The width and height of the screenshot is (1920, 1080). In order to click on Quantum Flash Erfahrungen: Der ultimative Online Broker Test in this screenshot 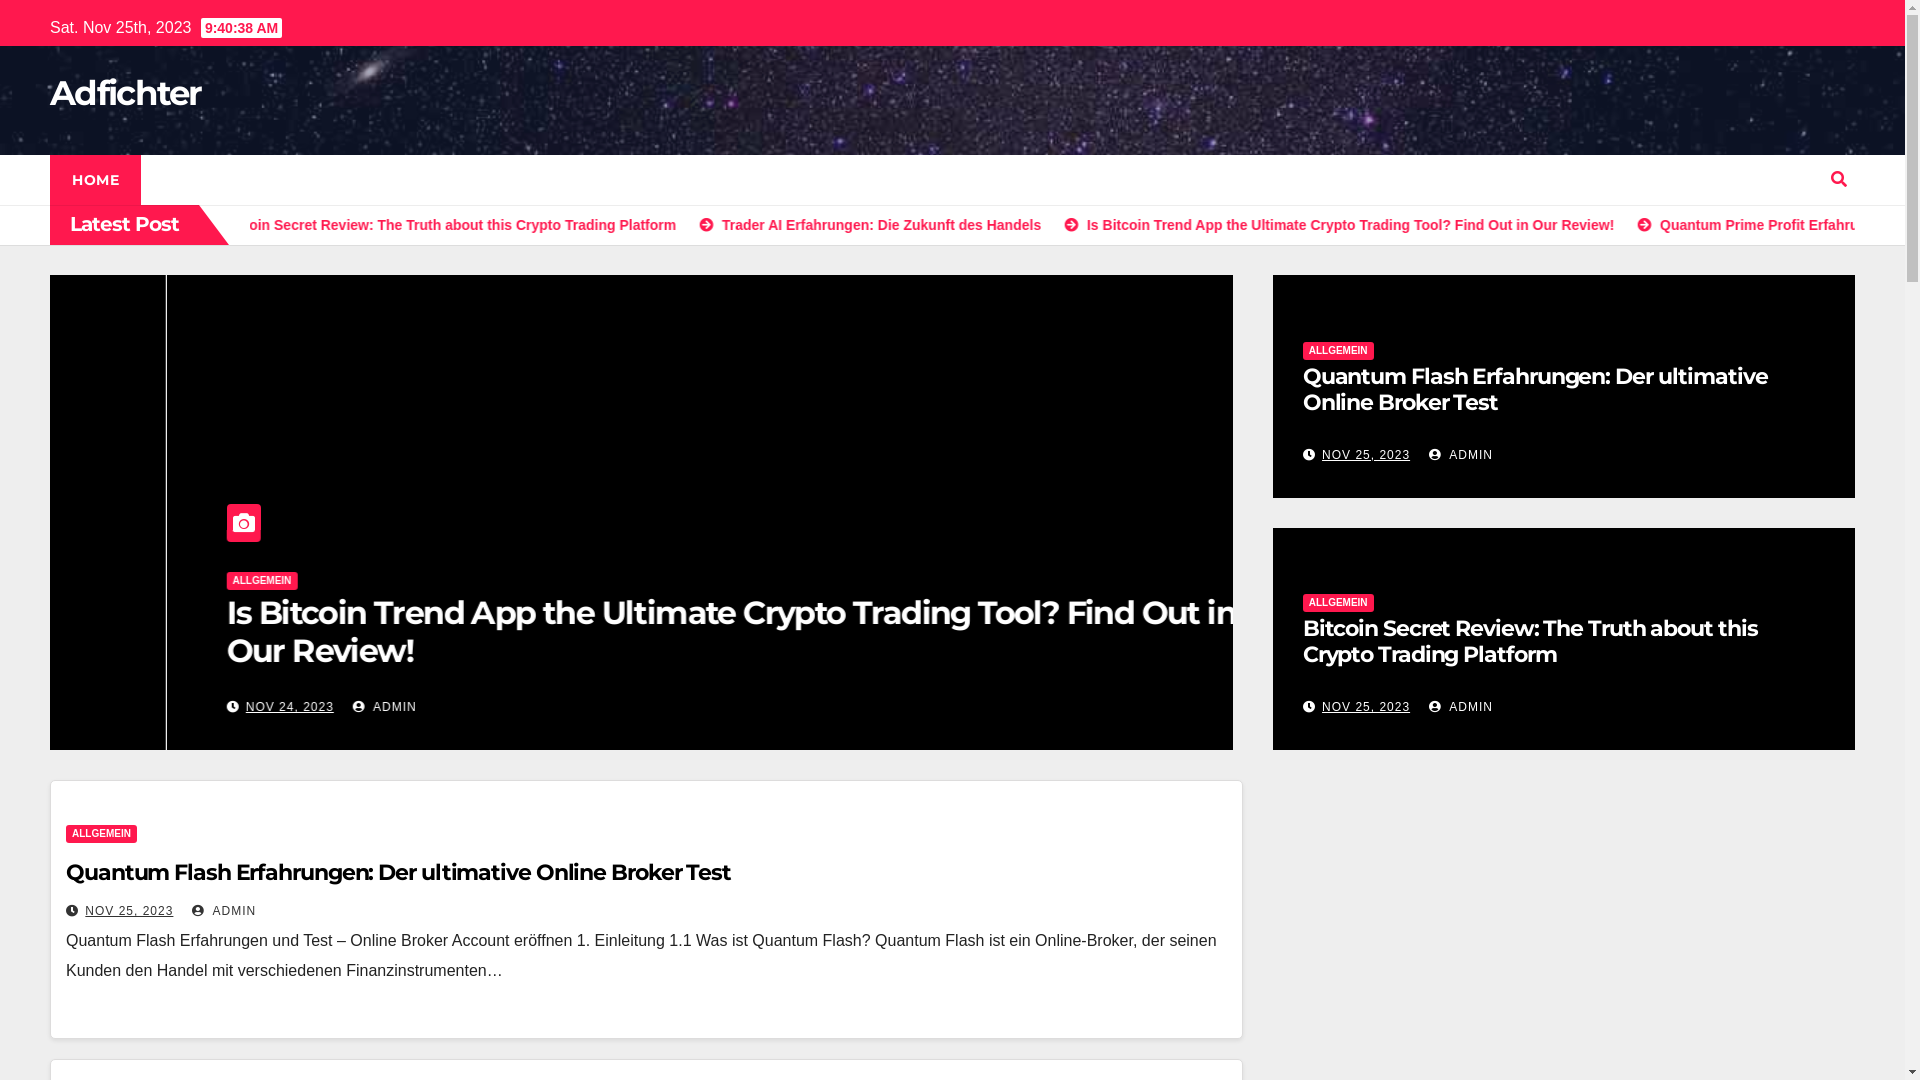, I will do `click(398, 872)`.